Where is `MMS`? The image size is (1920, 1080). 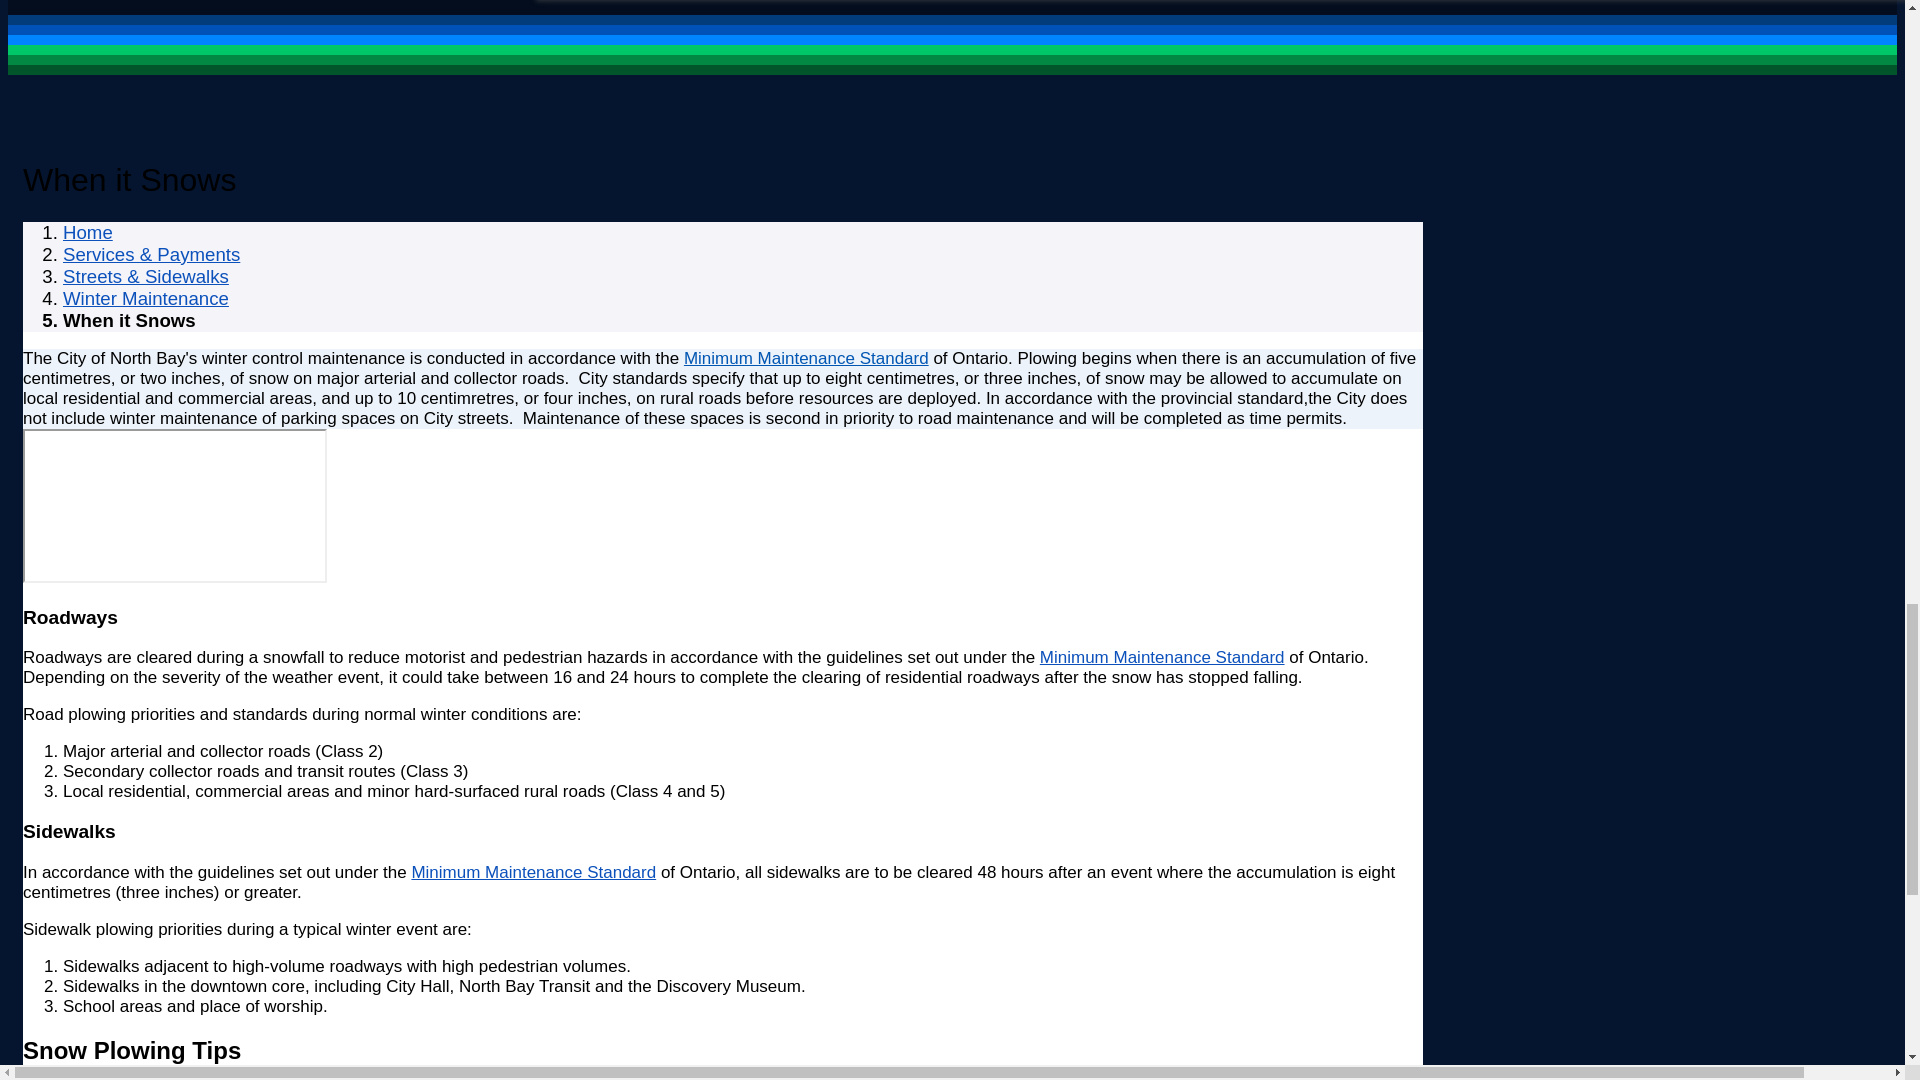
MMS is located at coordinates (806, 358).